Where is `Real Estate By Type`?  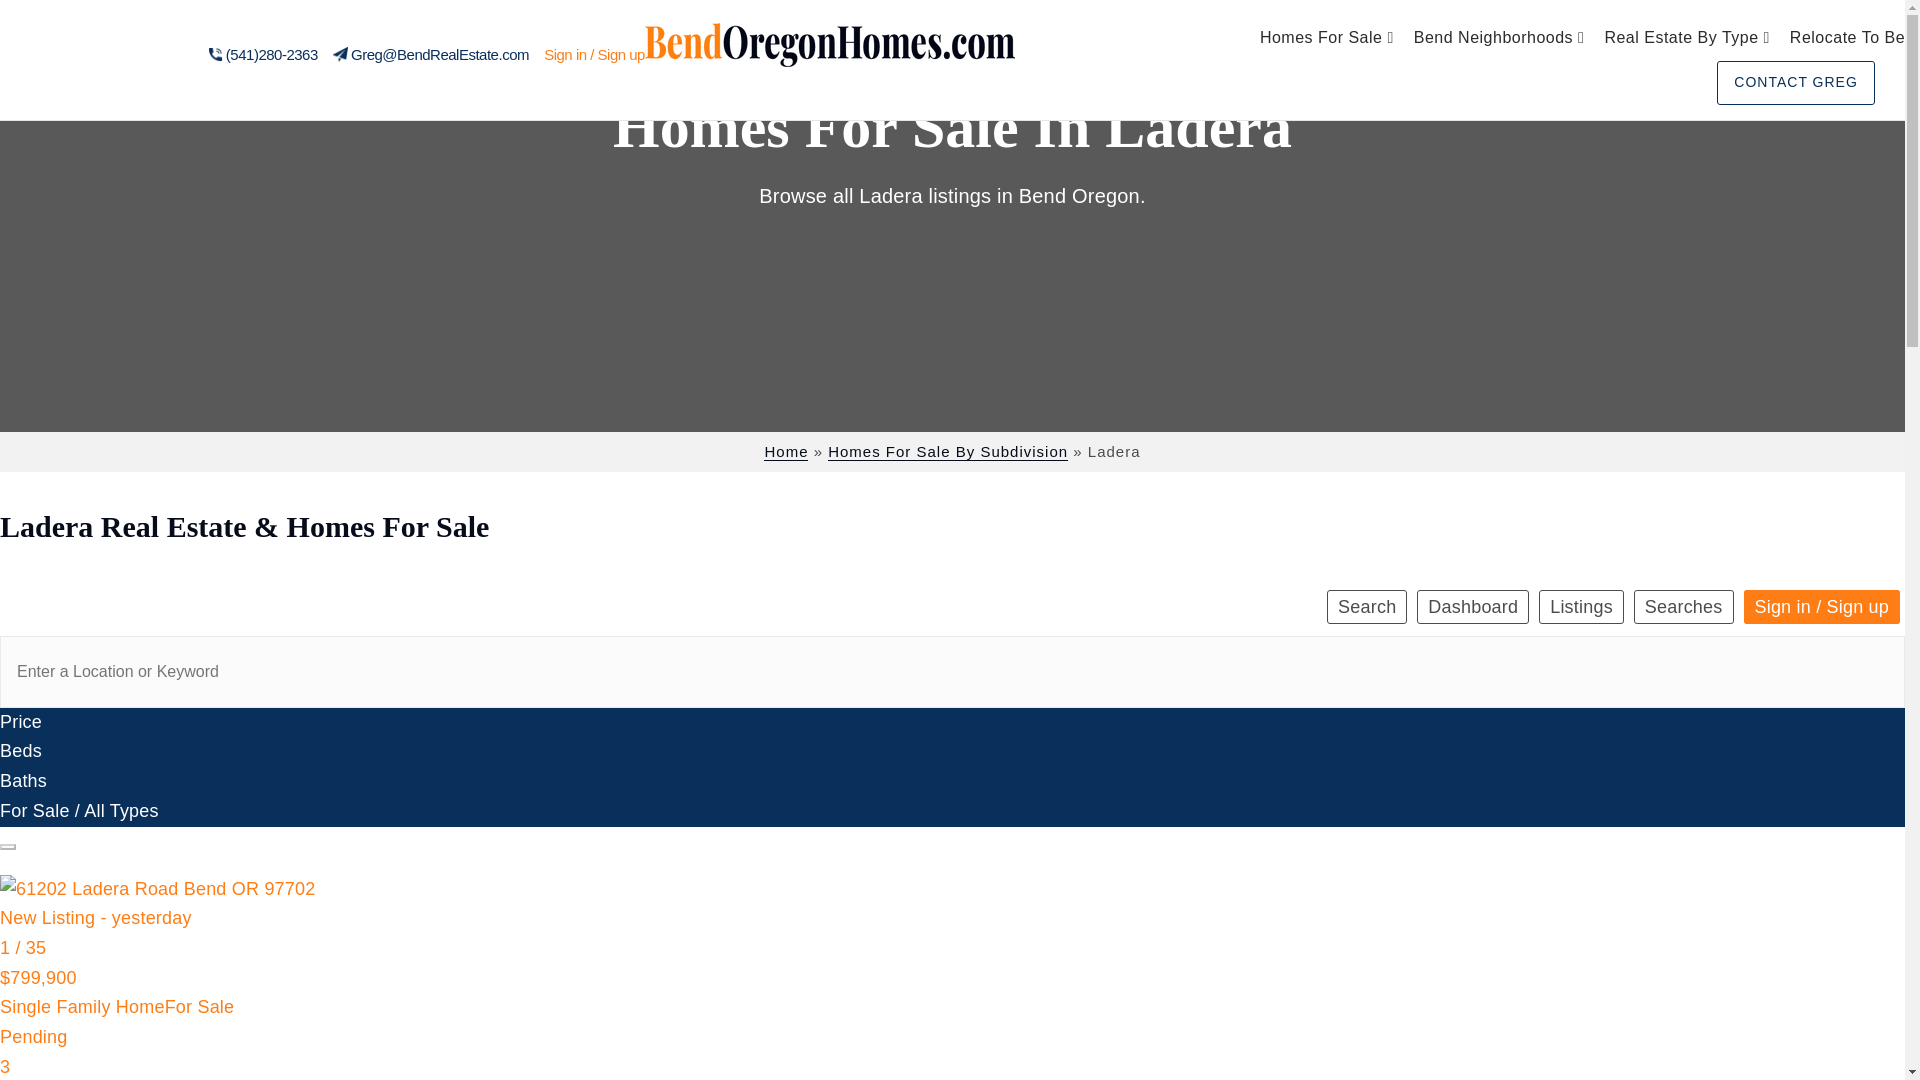
Real Estate By Type is located at coordinates (1686, 38).